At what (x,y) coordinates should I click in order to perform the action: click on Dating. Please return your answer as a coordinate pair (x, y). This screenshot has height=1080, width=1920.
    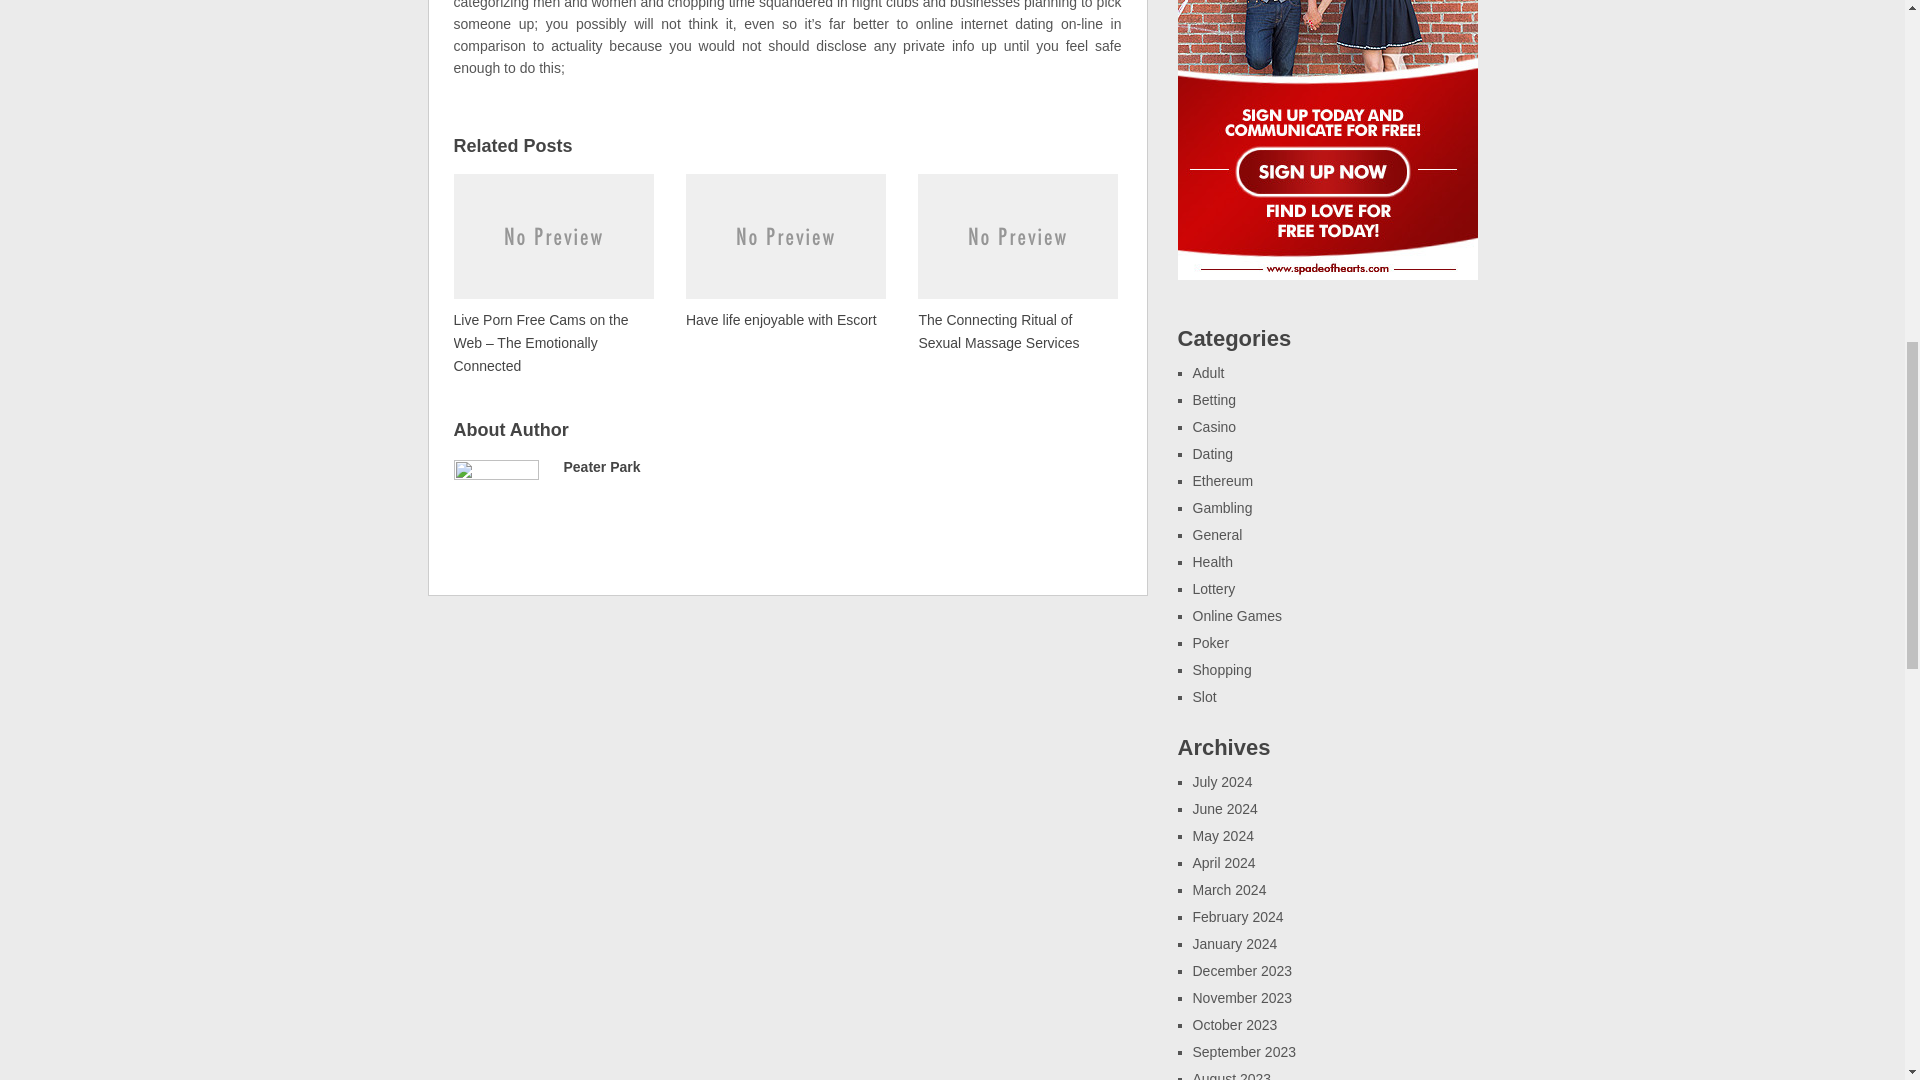
    Looking at the image, I should click on (1212, 454).